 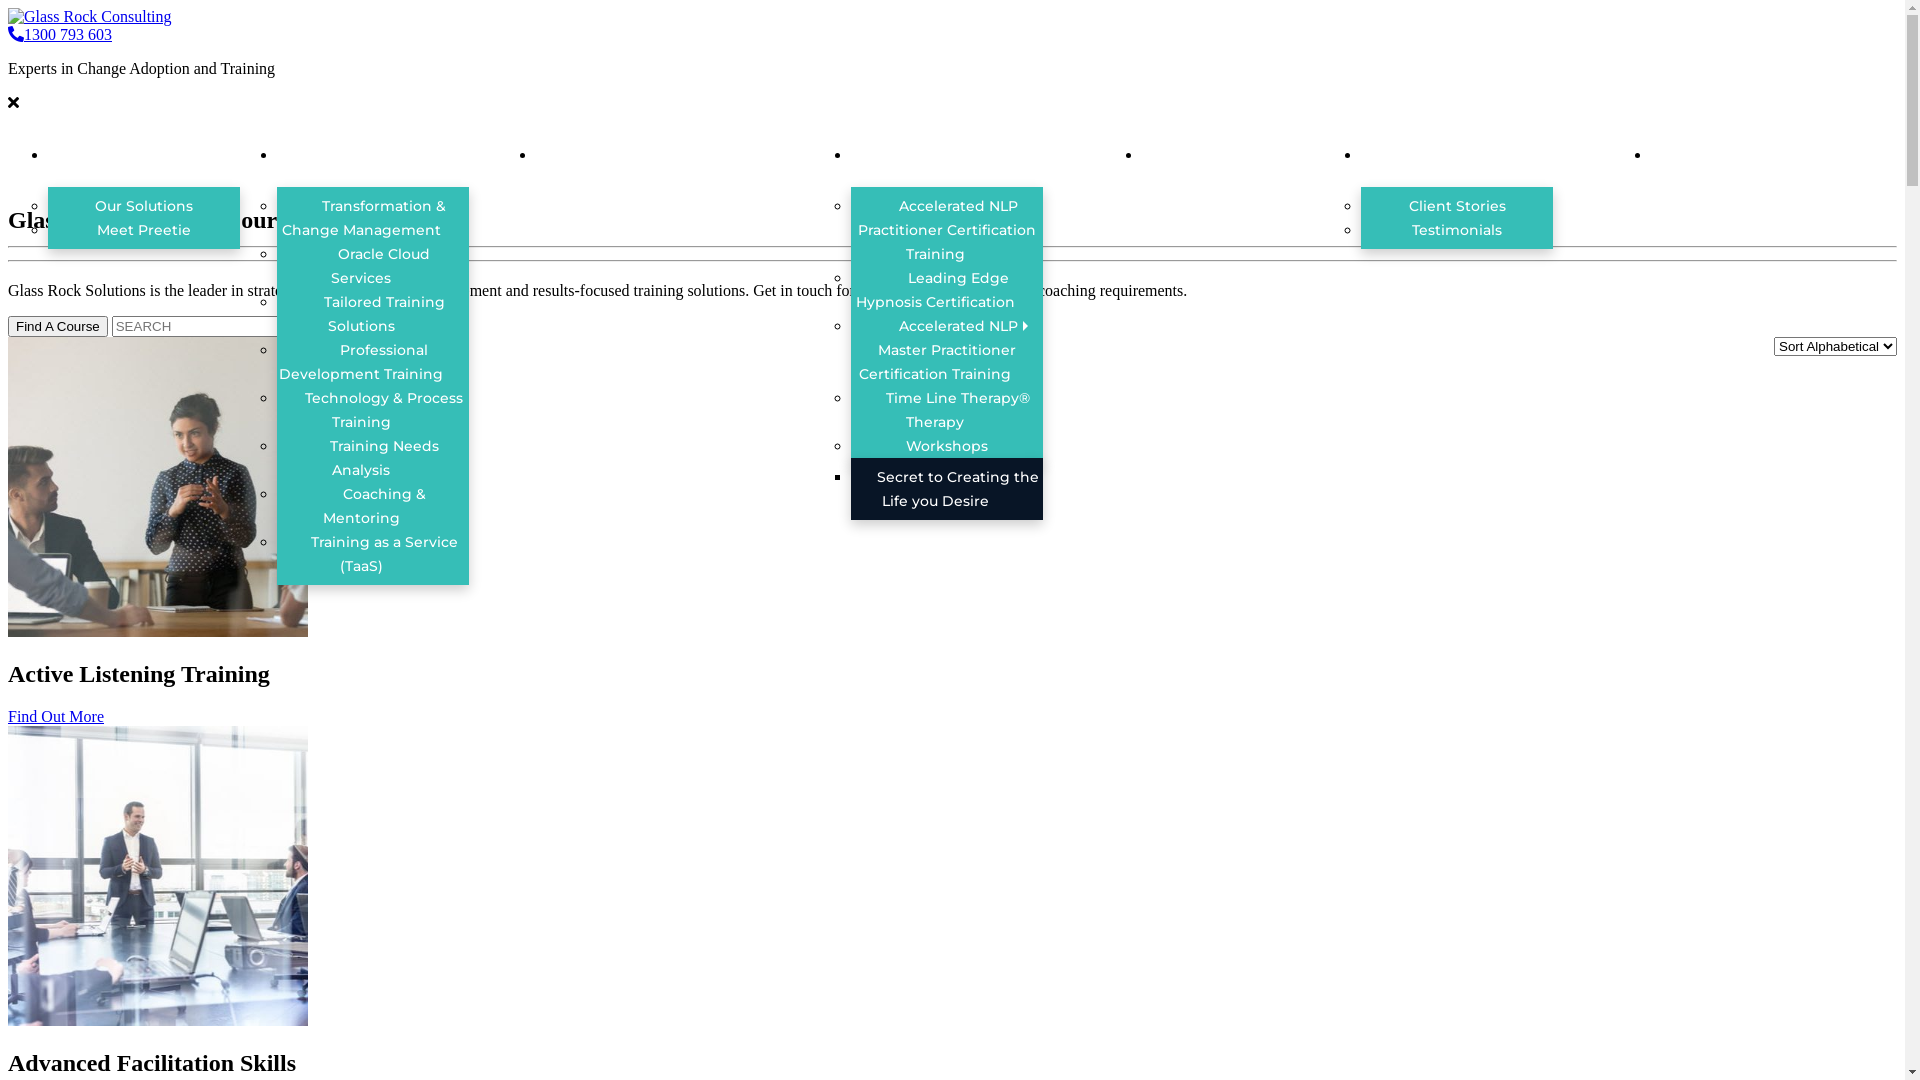 I want to click on Tailored Training Solutions, so click(x=373, y=314).